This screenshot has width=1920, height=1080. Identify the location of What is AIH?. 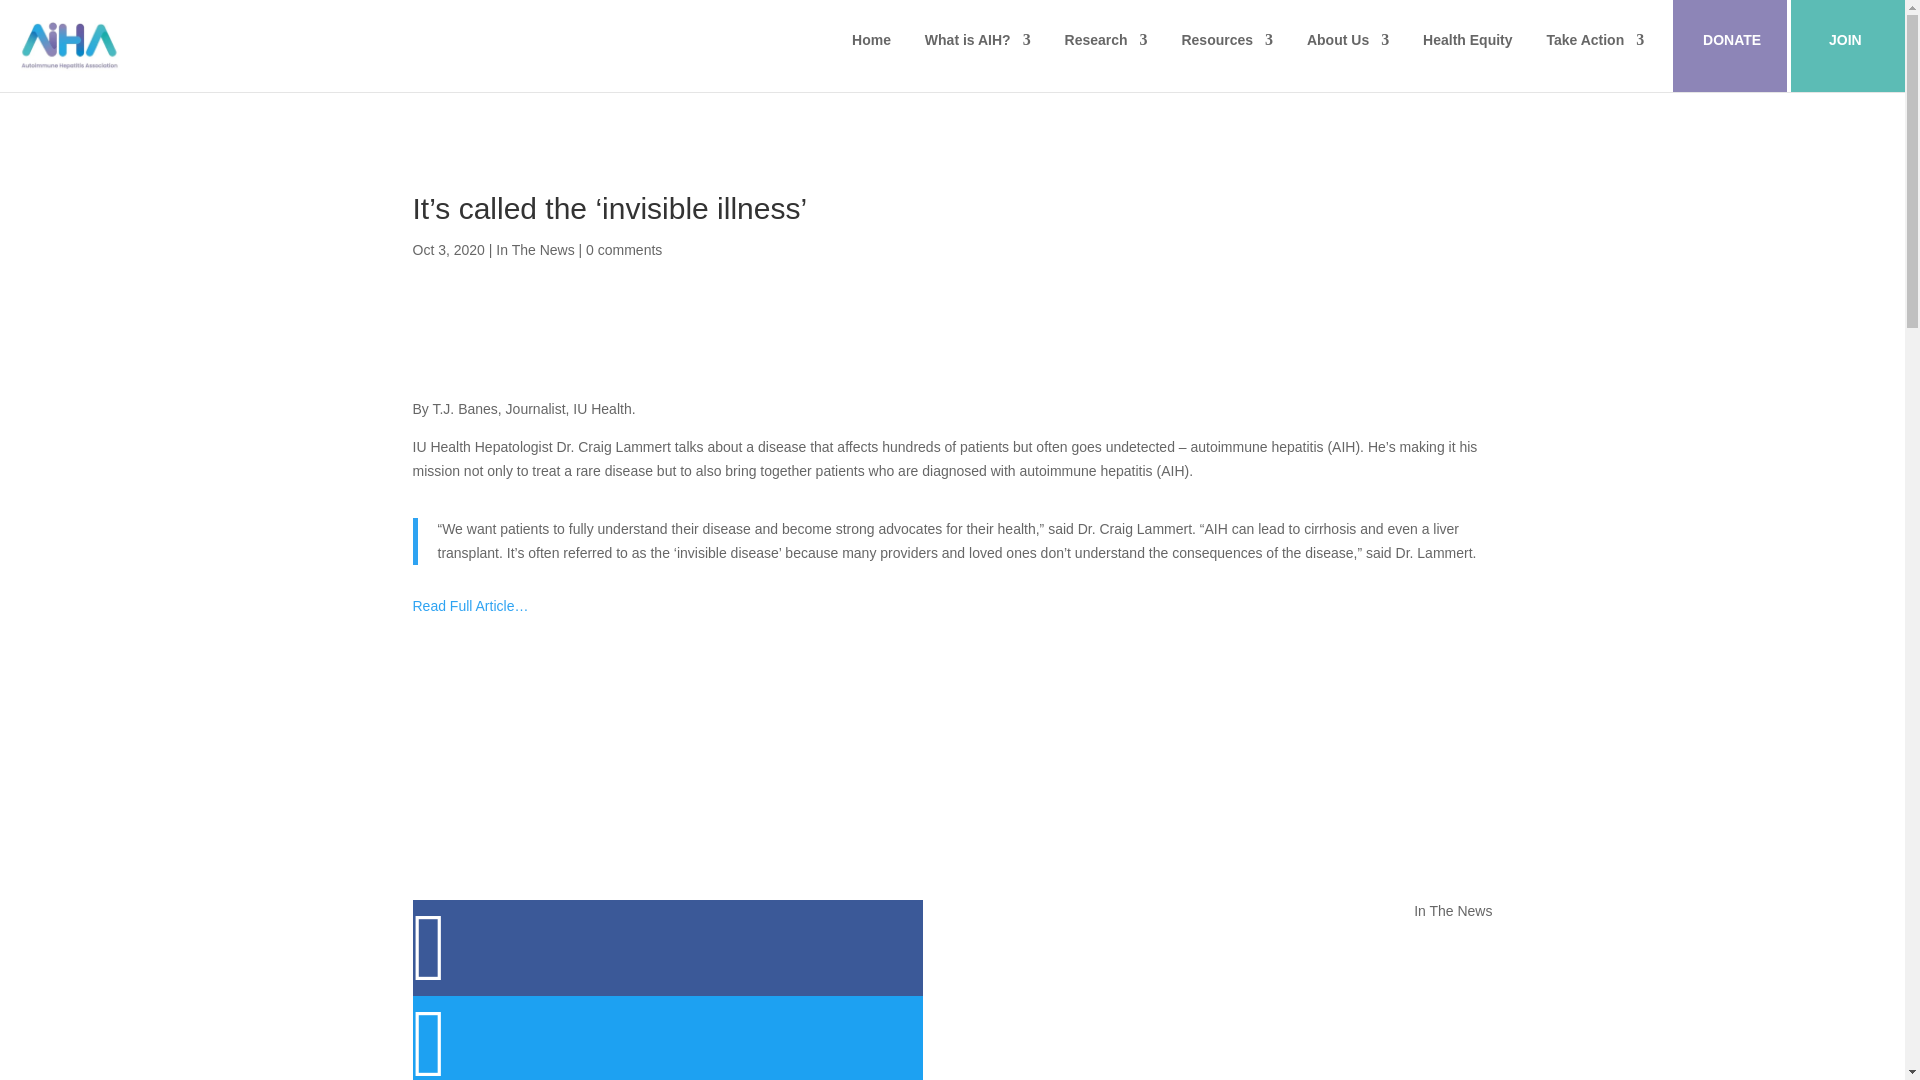
(978, 56).